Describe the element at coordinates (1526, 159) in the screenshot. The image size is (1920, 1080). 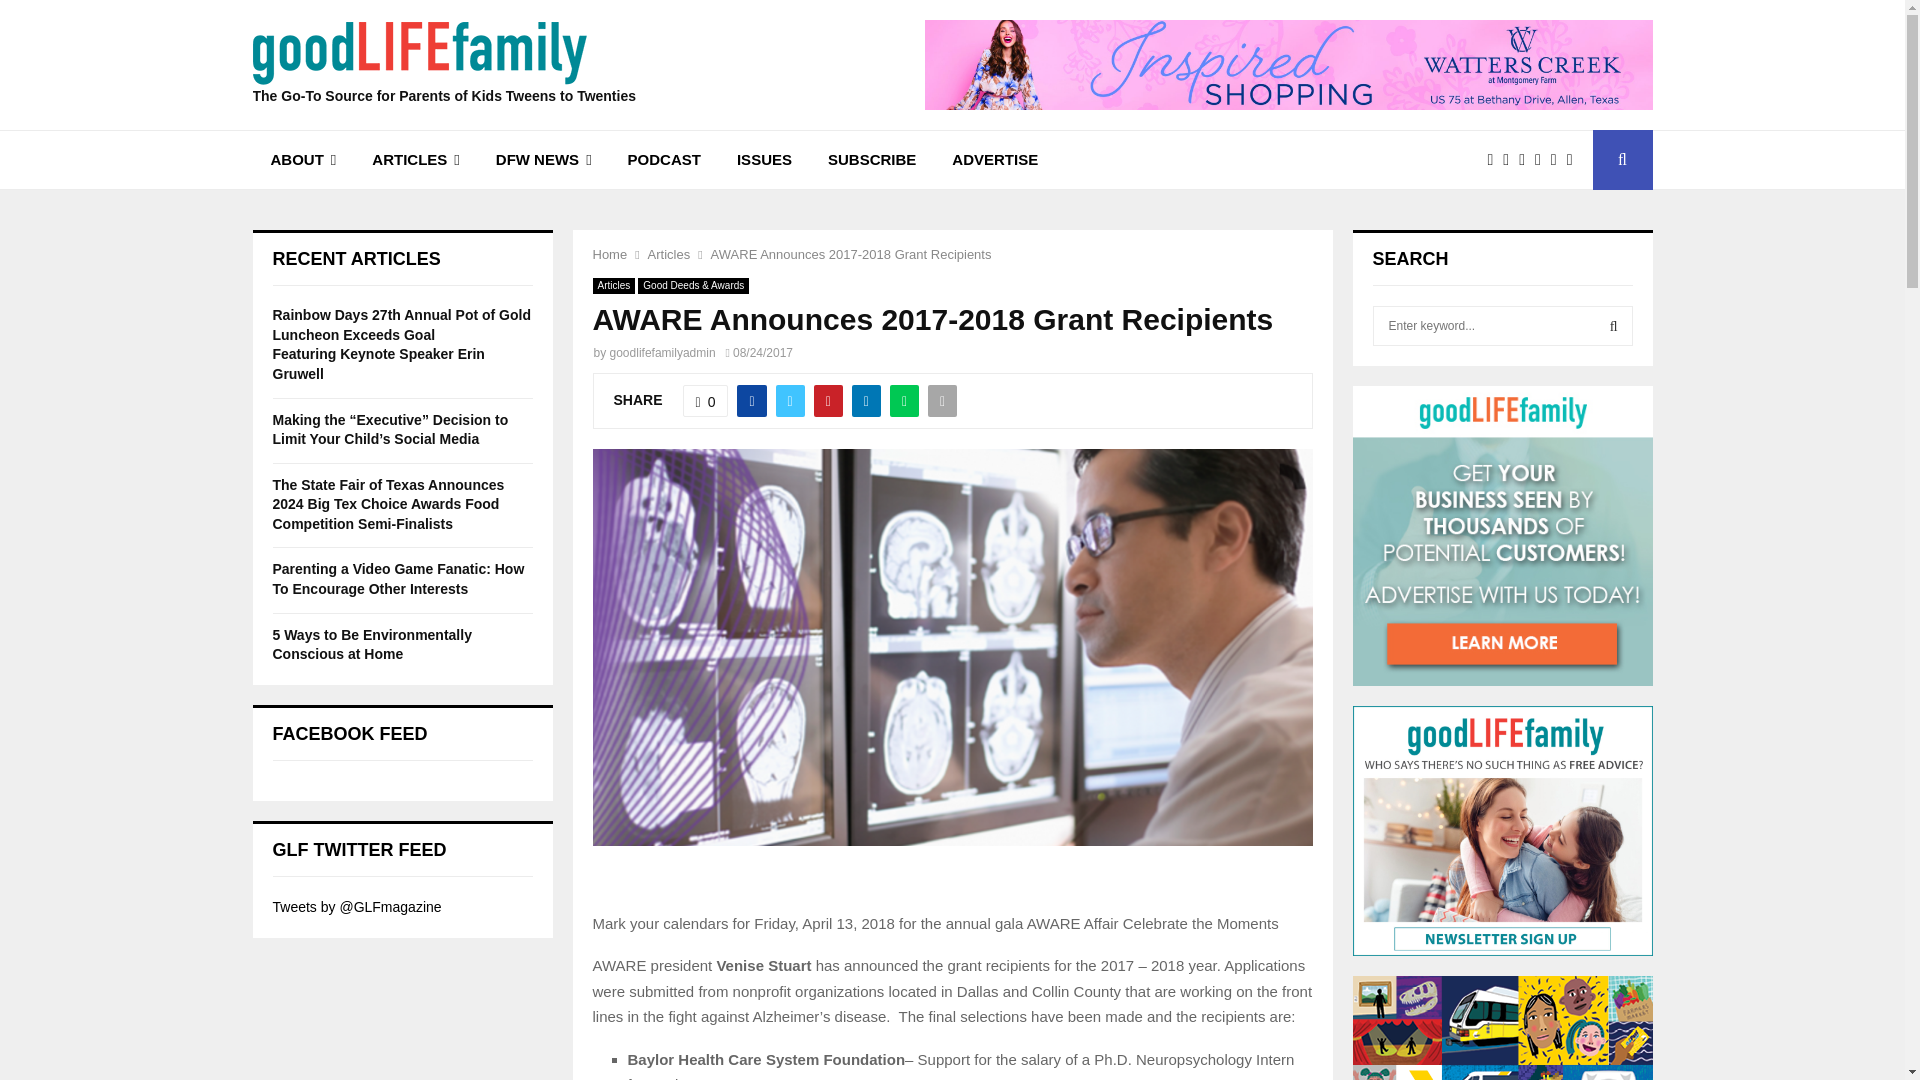
I see `Instagram` at that location.